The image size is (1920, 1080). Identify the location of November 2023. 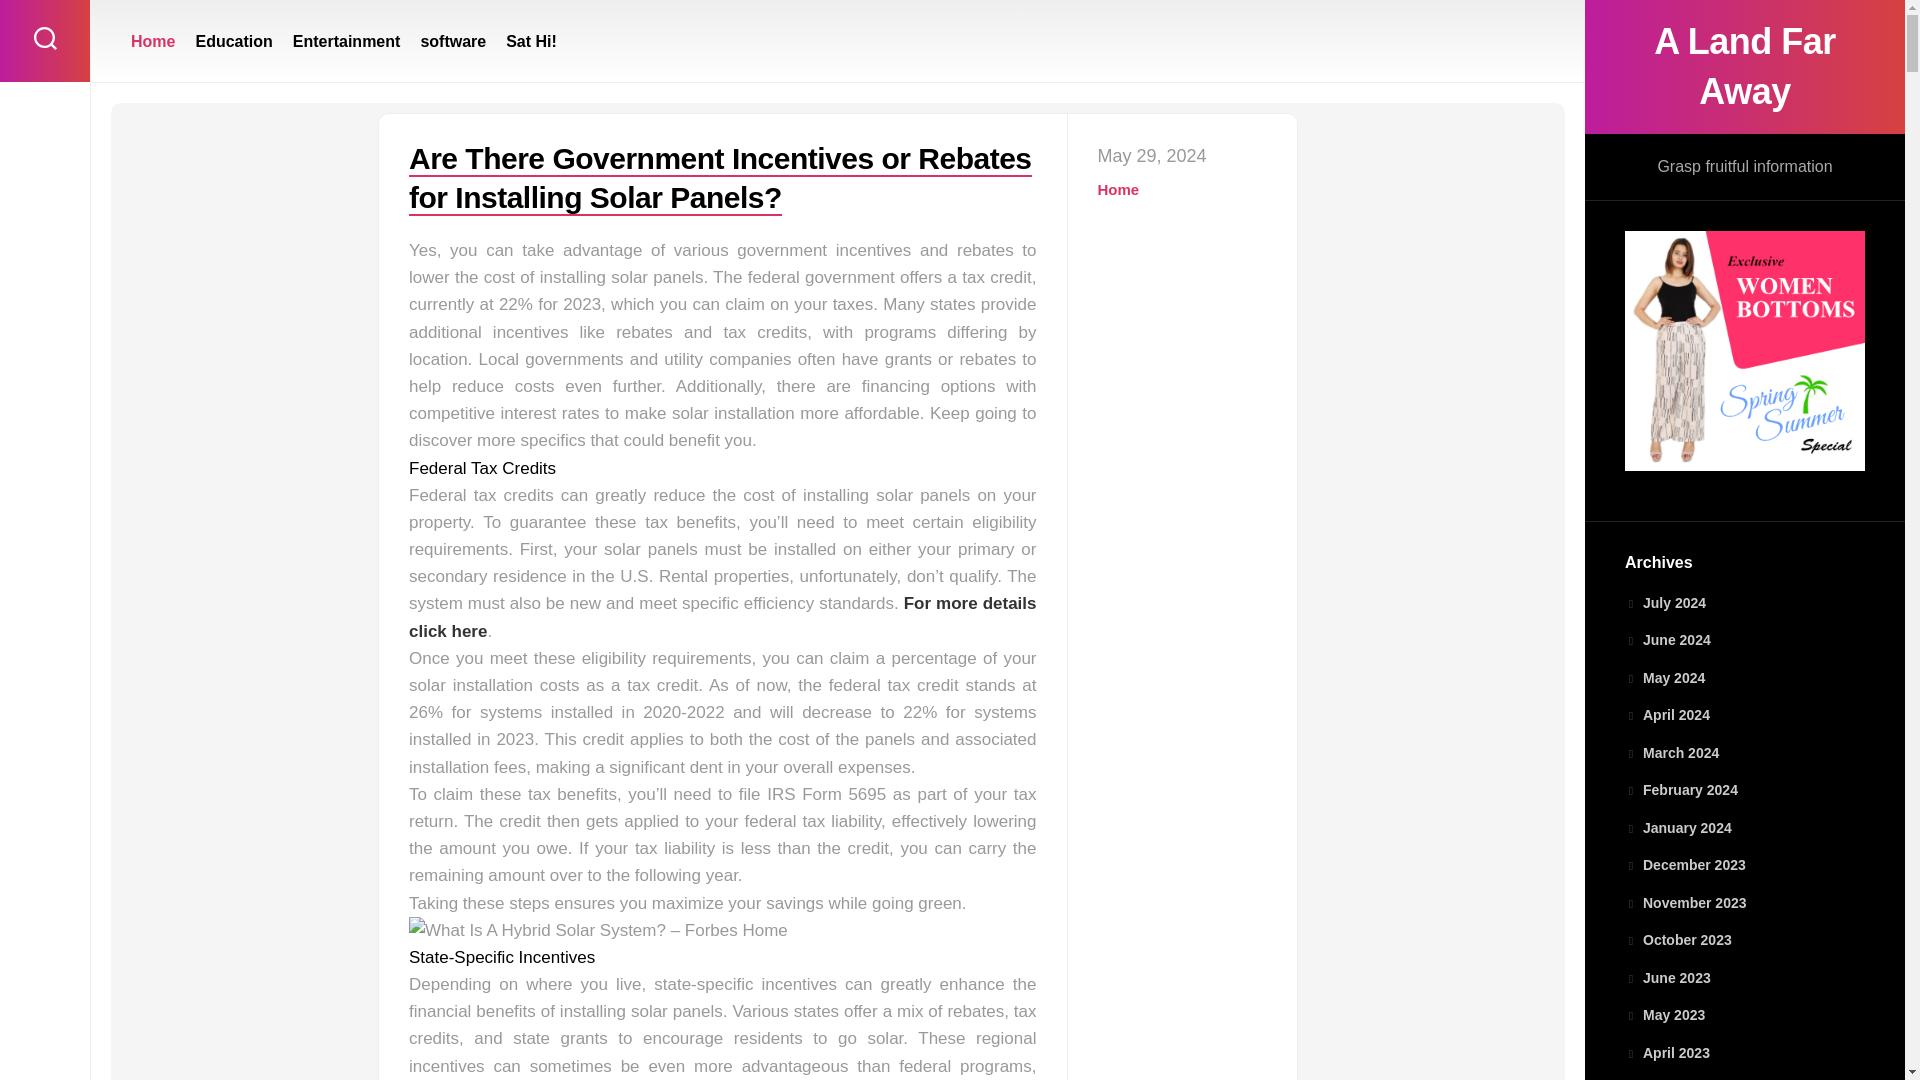
(1686, 903).